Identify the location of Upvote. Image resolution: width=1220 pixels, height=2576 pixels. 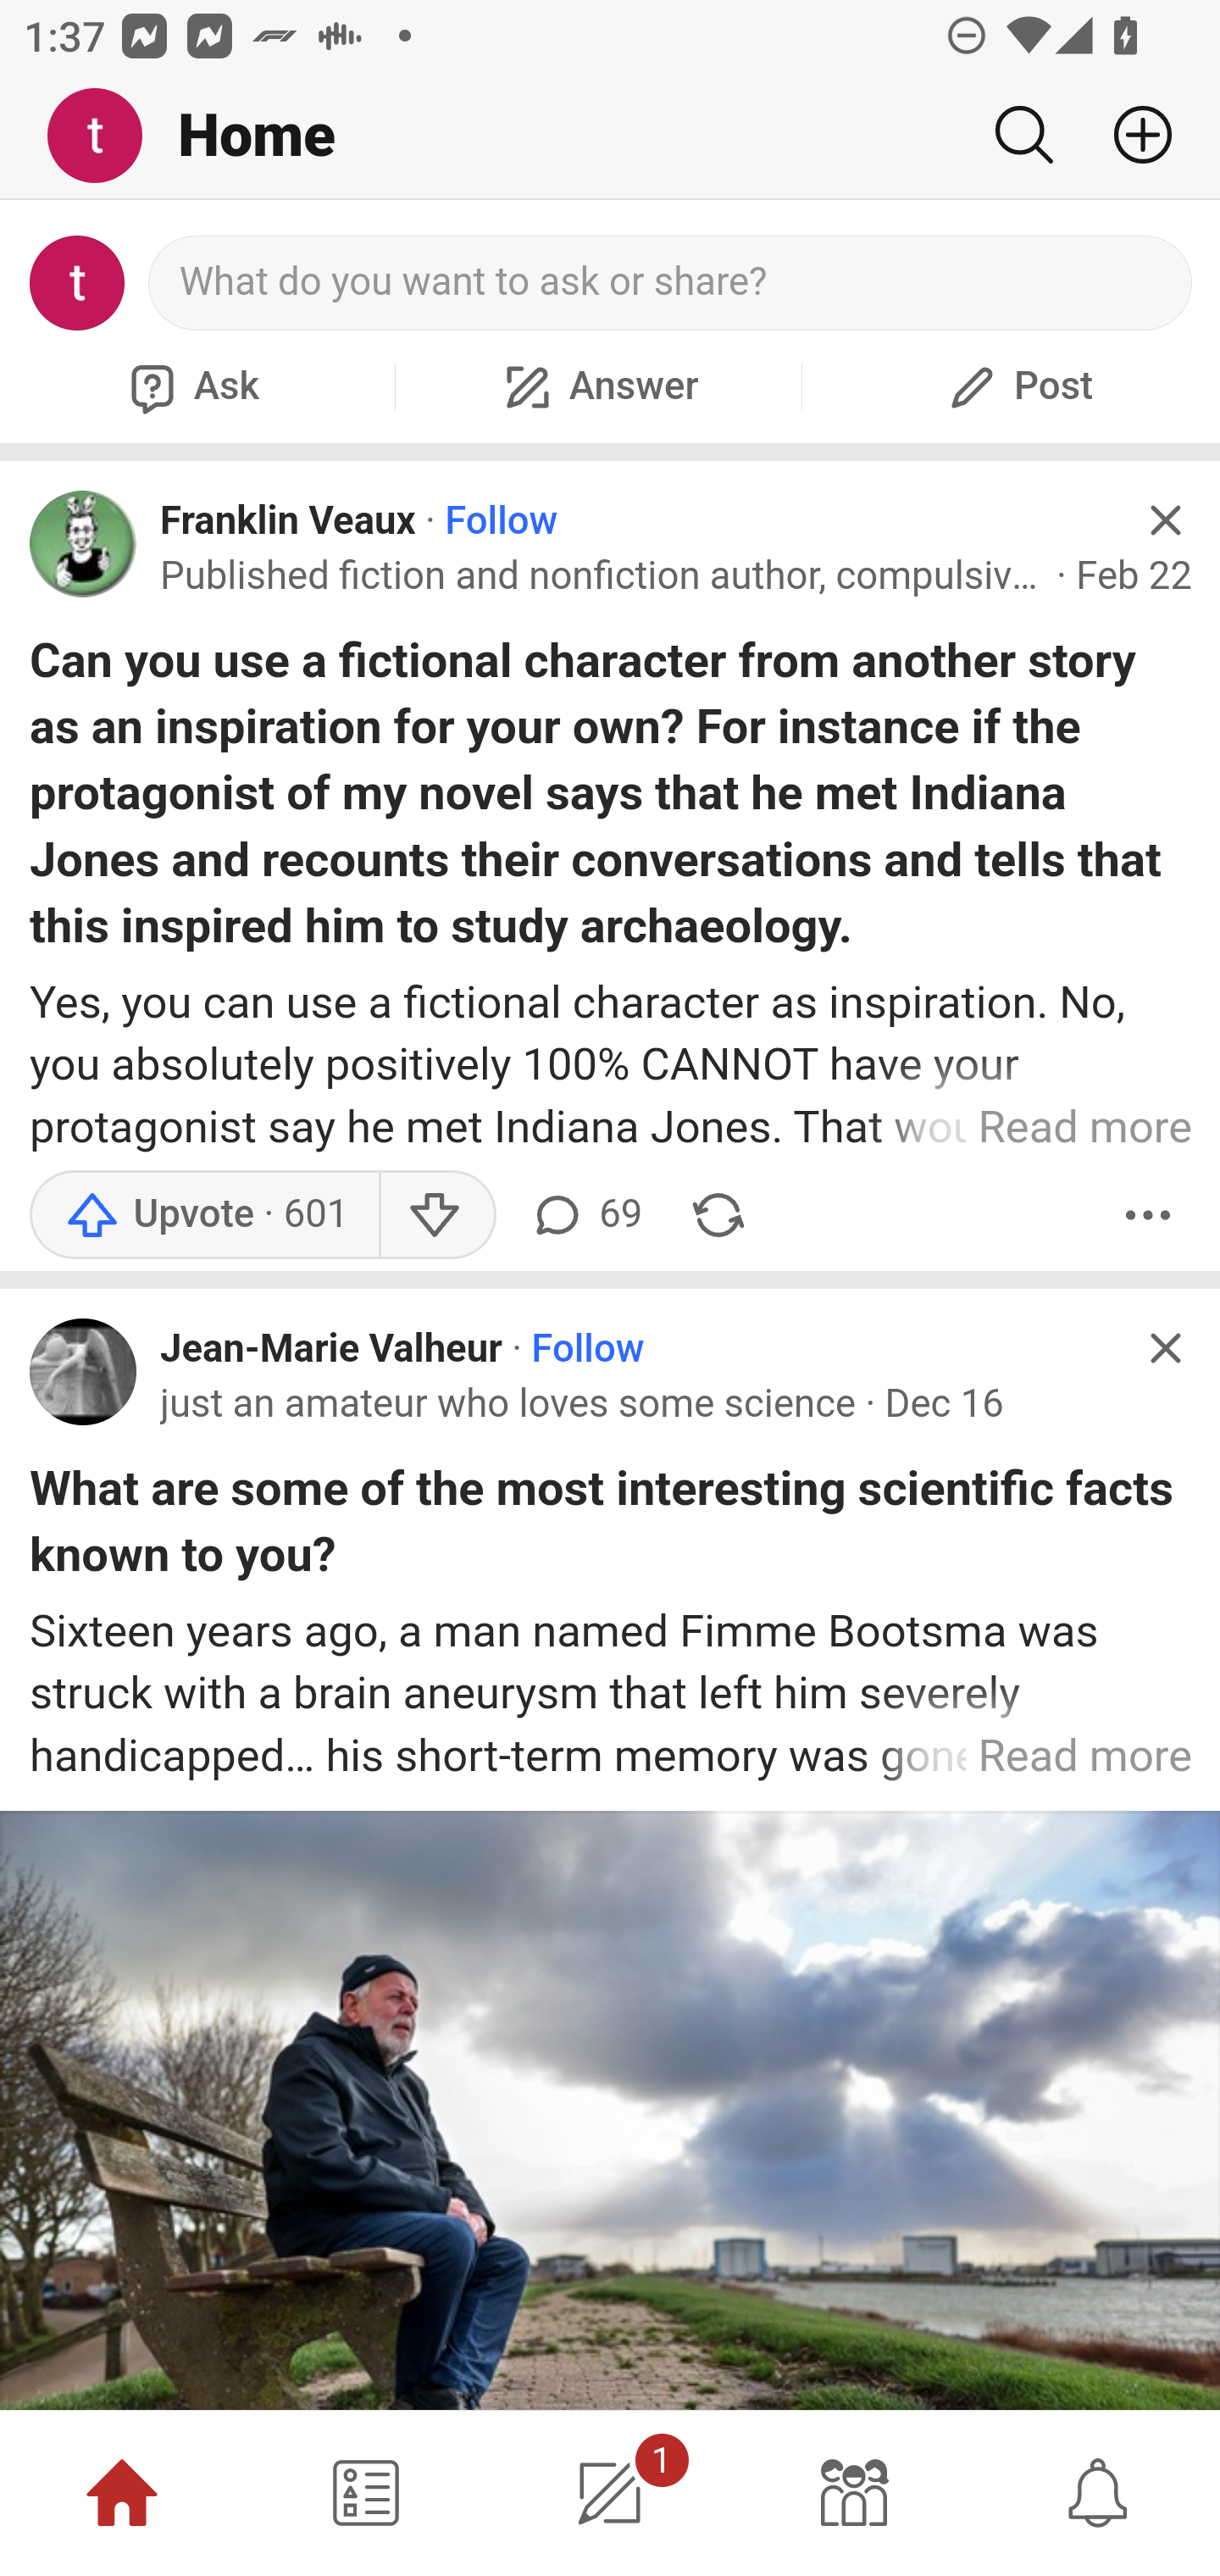
(203, 1215).